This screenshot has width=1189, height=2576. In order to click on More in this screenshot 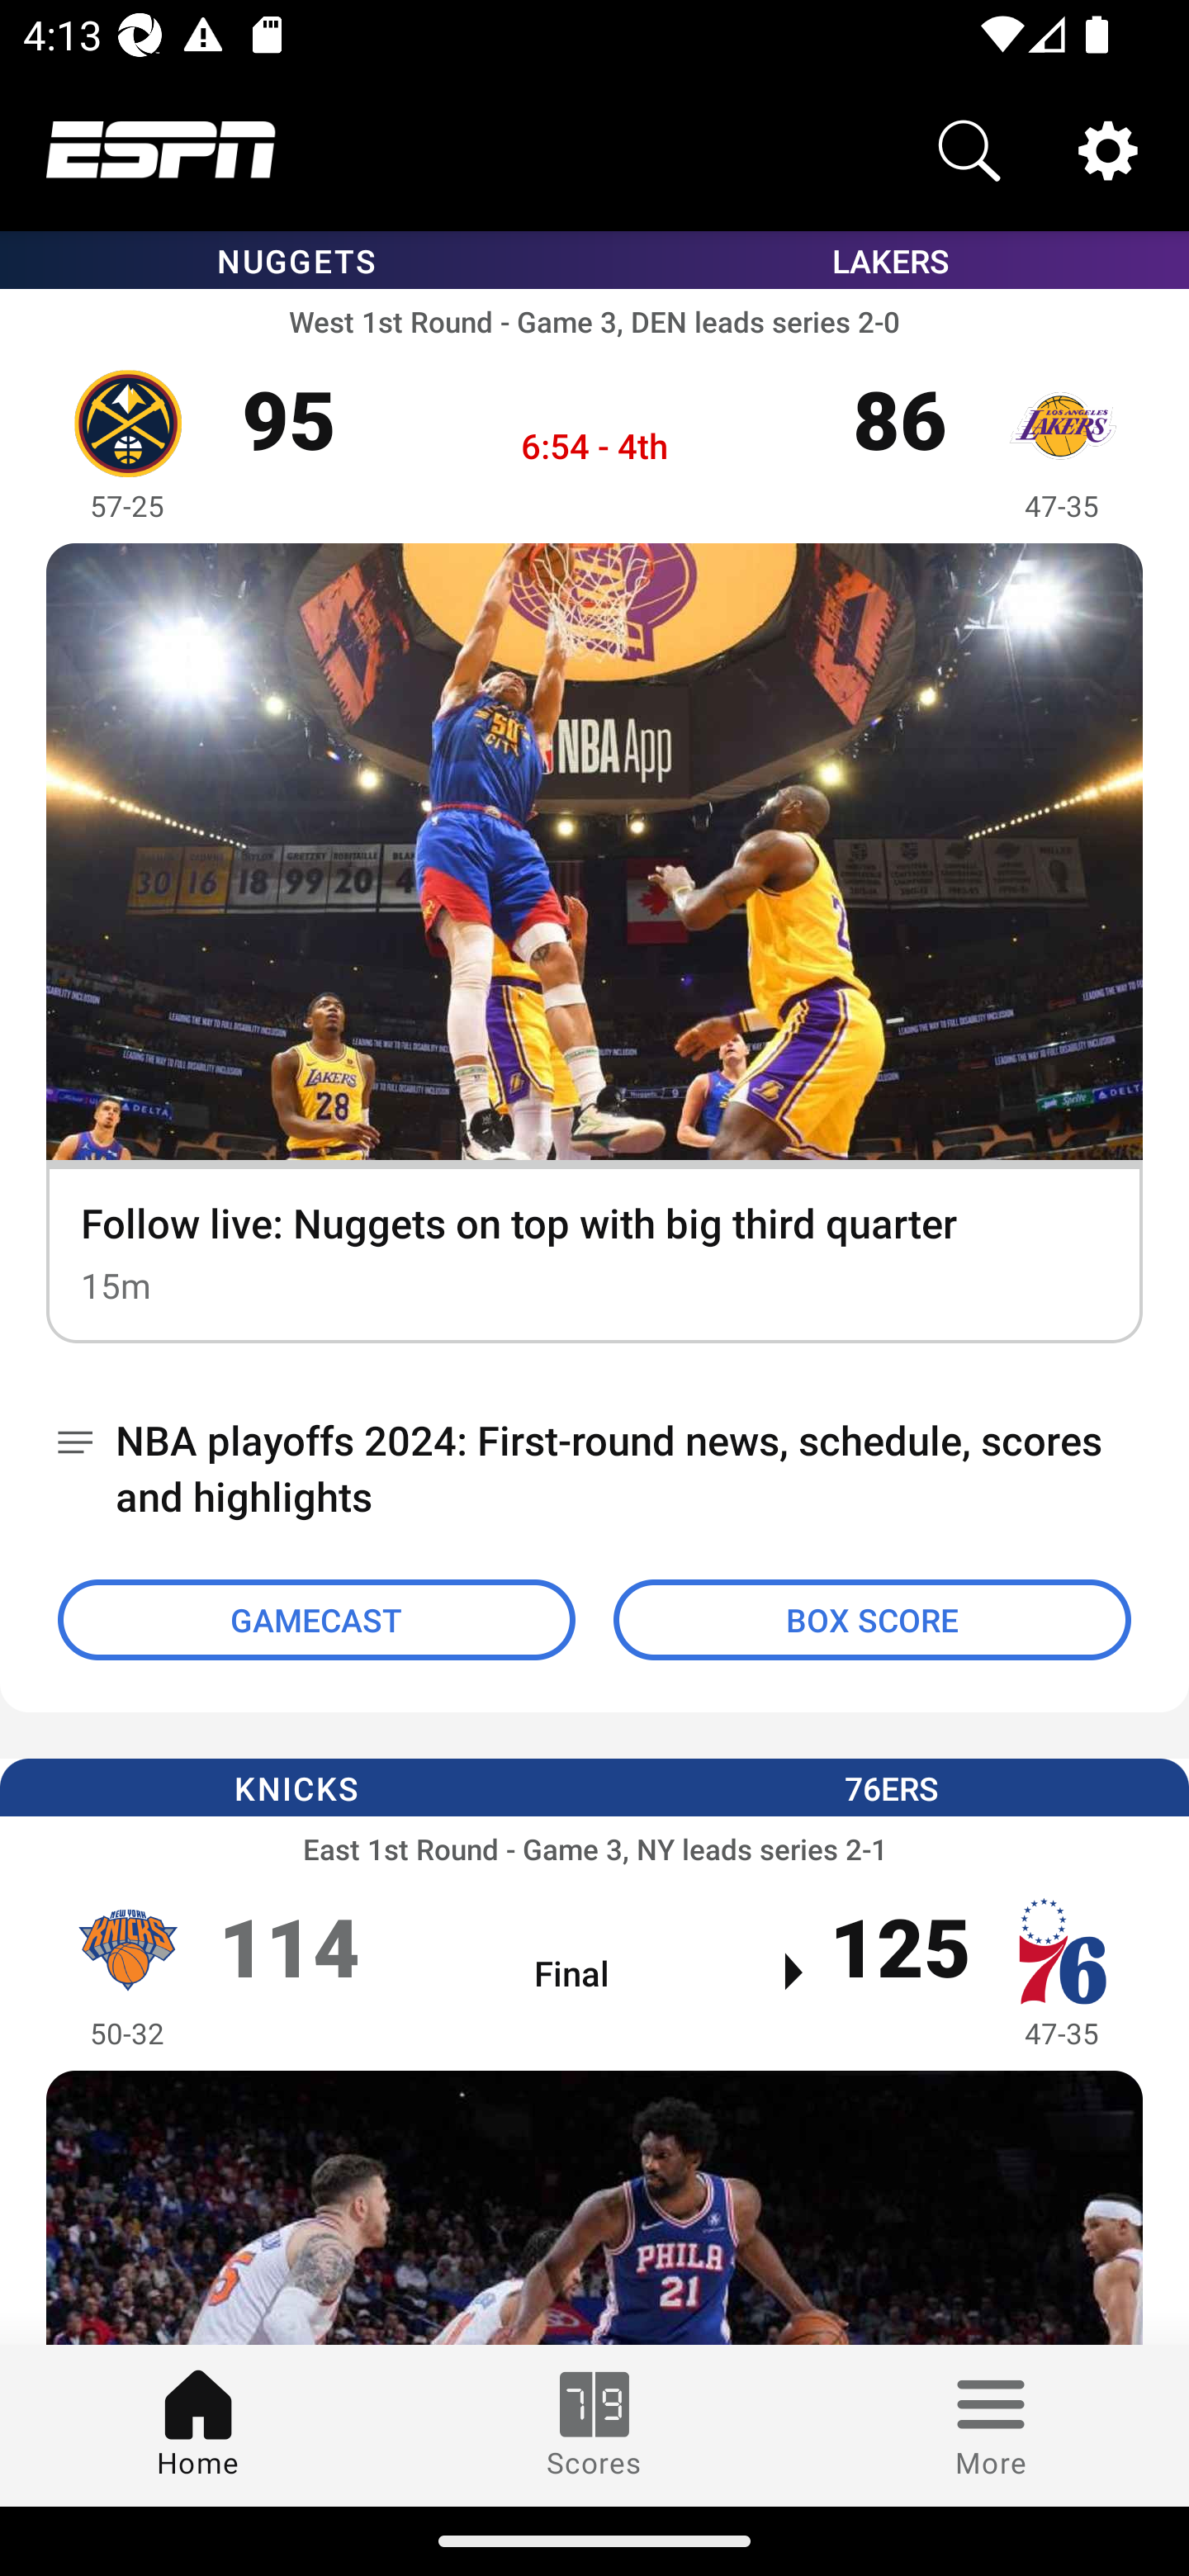, I will do `click(991, 2425)`.